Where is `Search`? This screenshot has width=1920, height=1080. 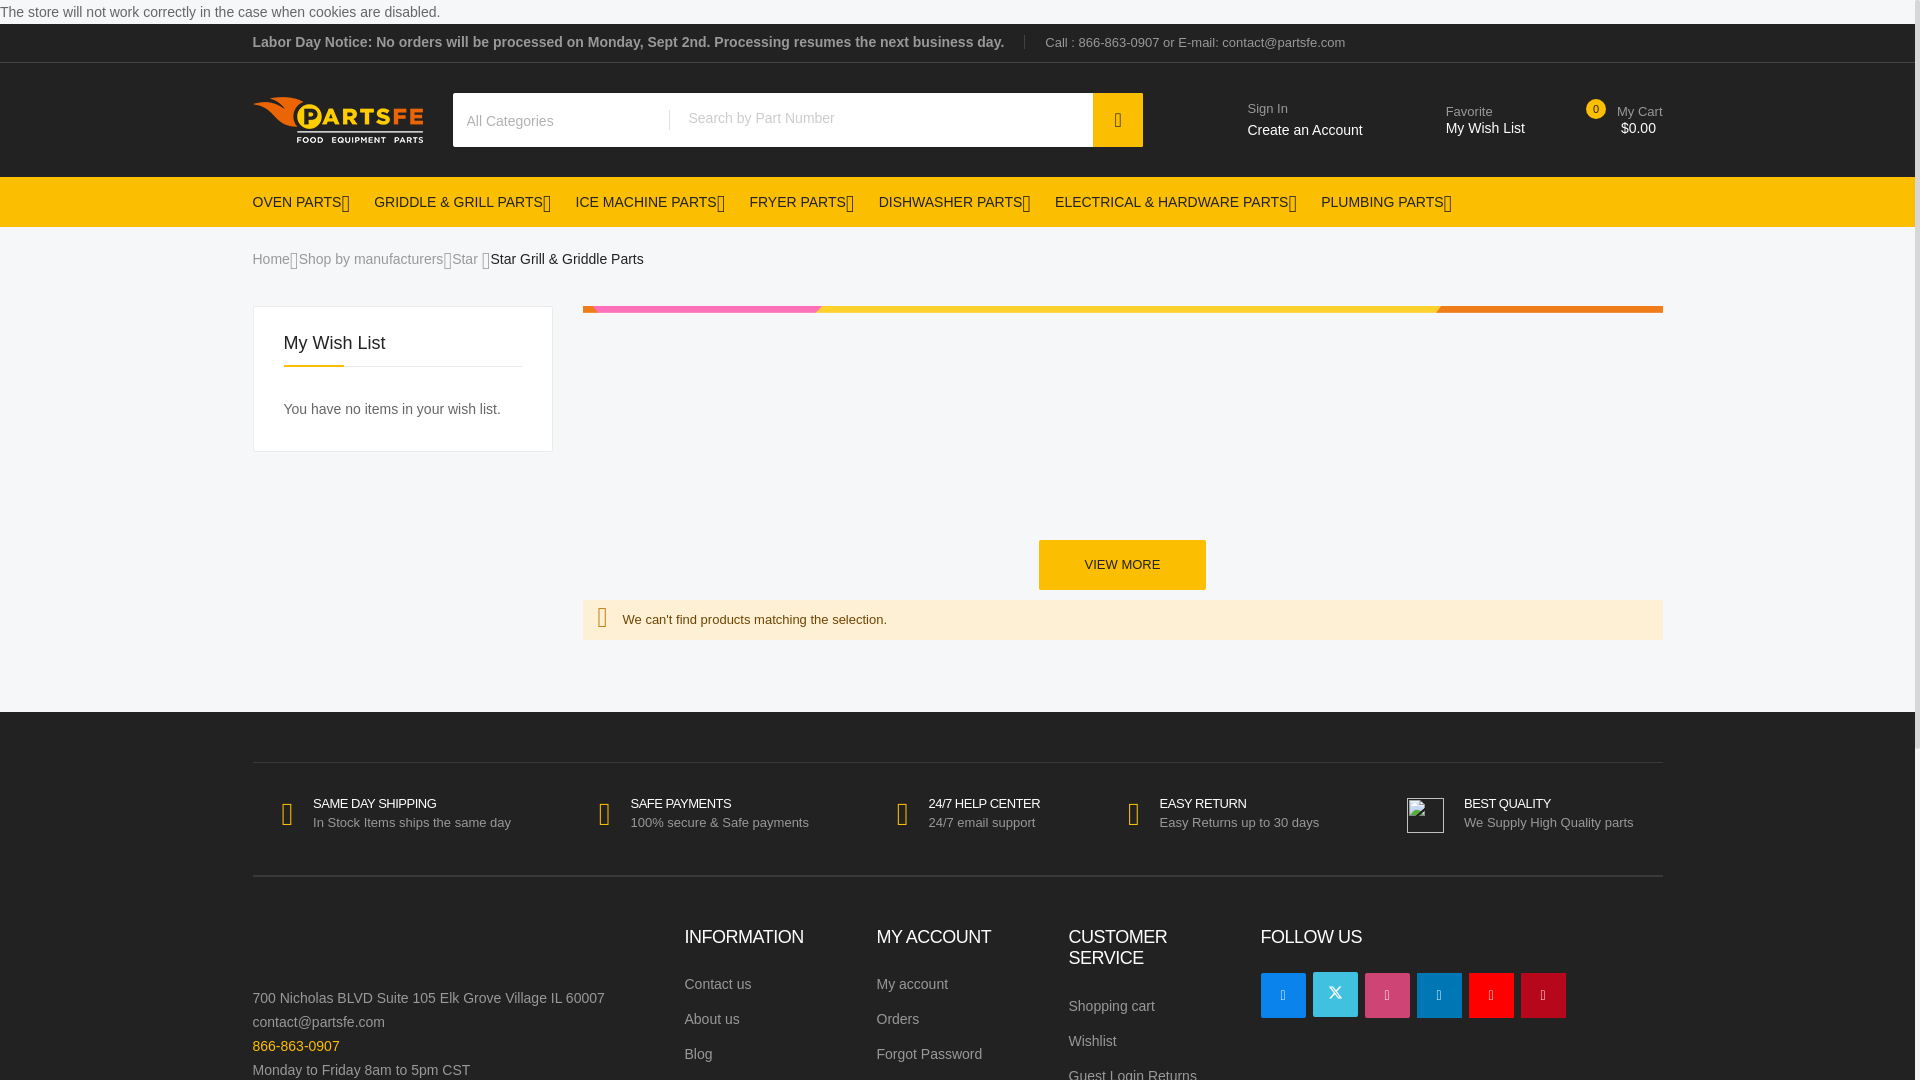 Search is located at coordinates (1464, 120).